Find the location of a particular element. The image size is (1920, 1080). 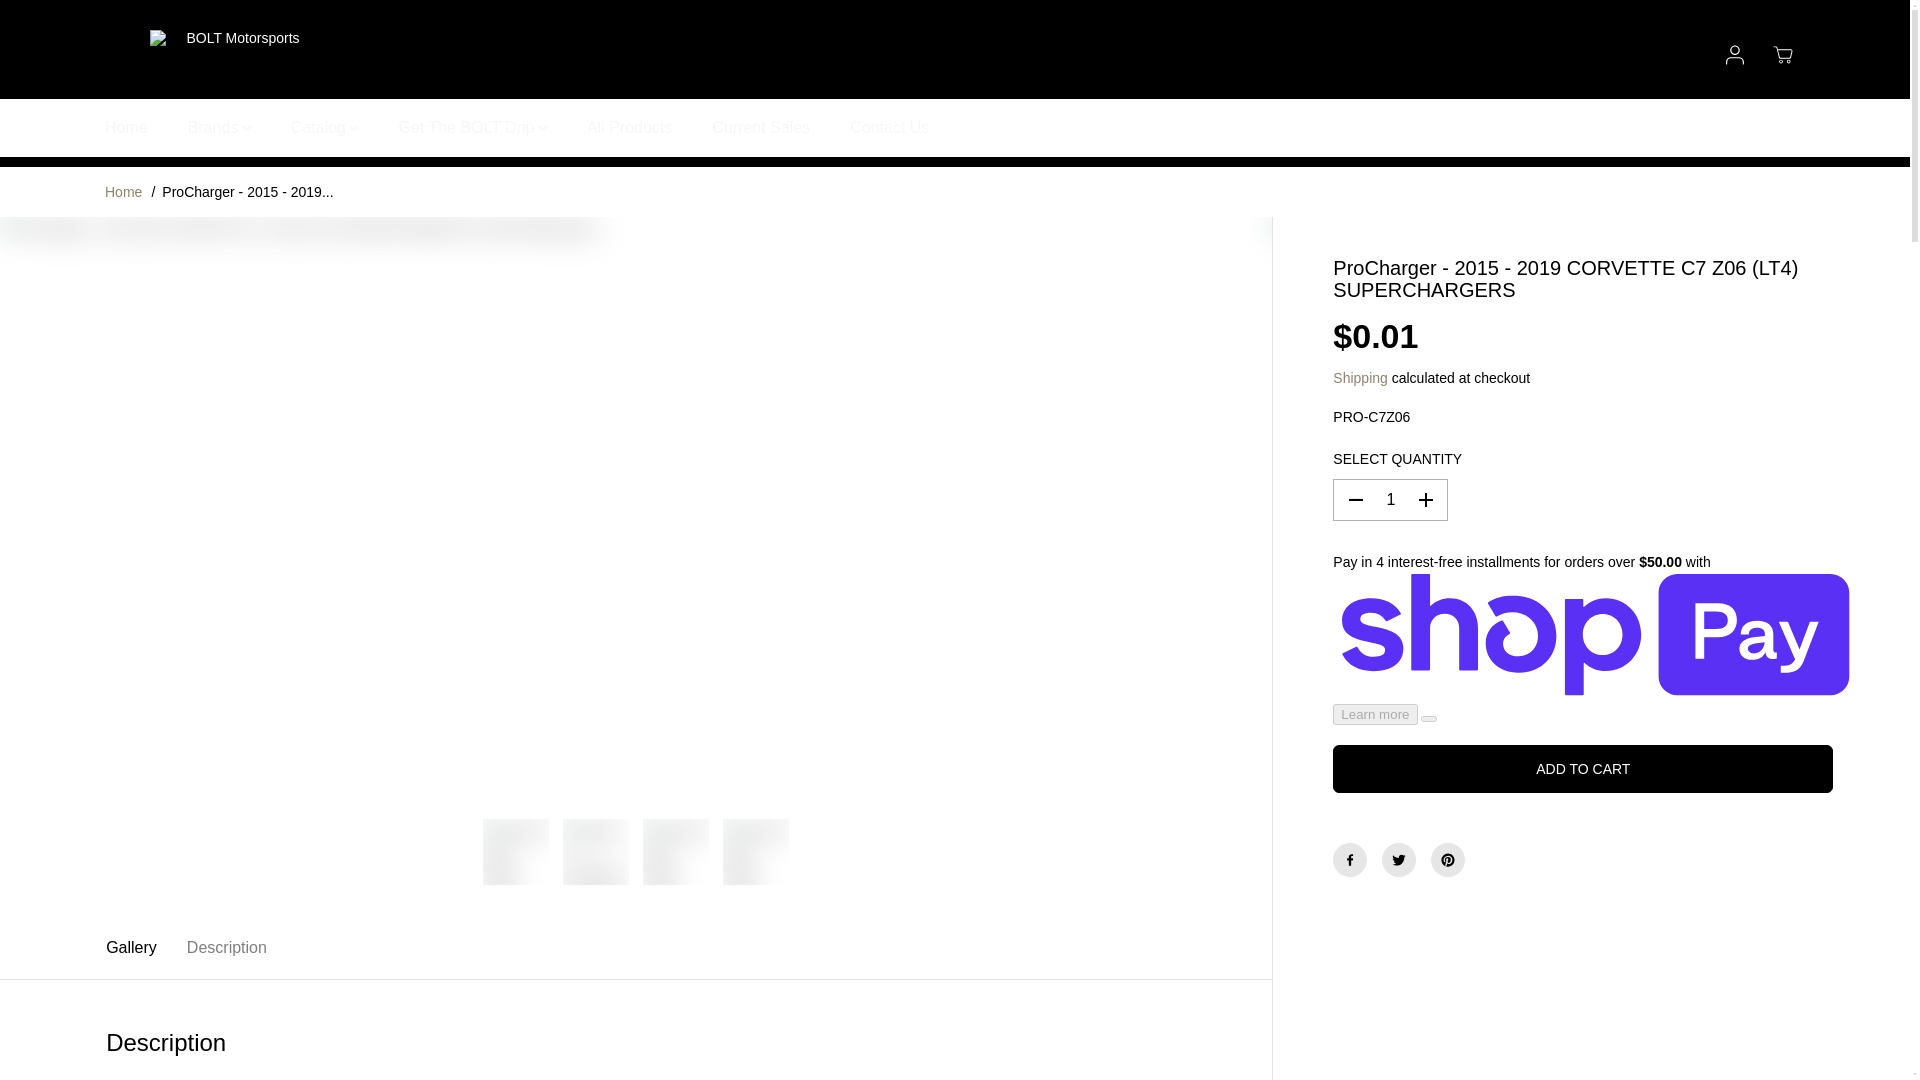

SKIP TO CONTENT is located at coordinates (80, 24).